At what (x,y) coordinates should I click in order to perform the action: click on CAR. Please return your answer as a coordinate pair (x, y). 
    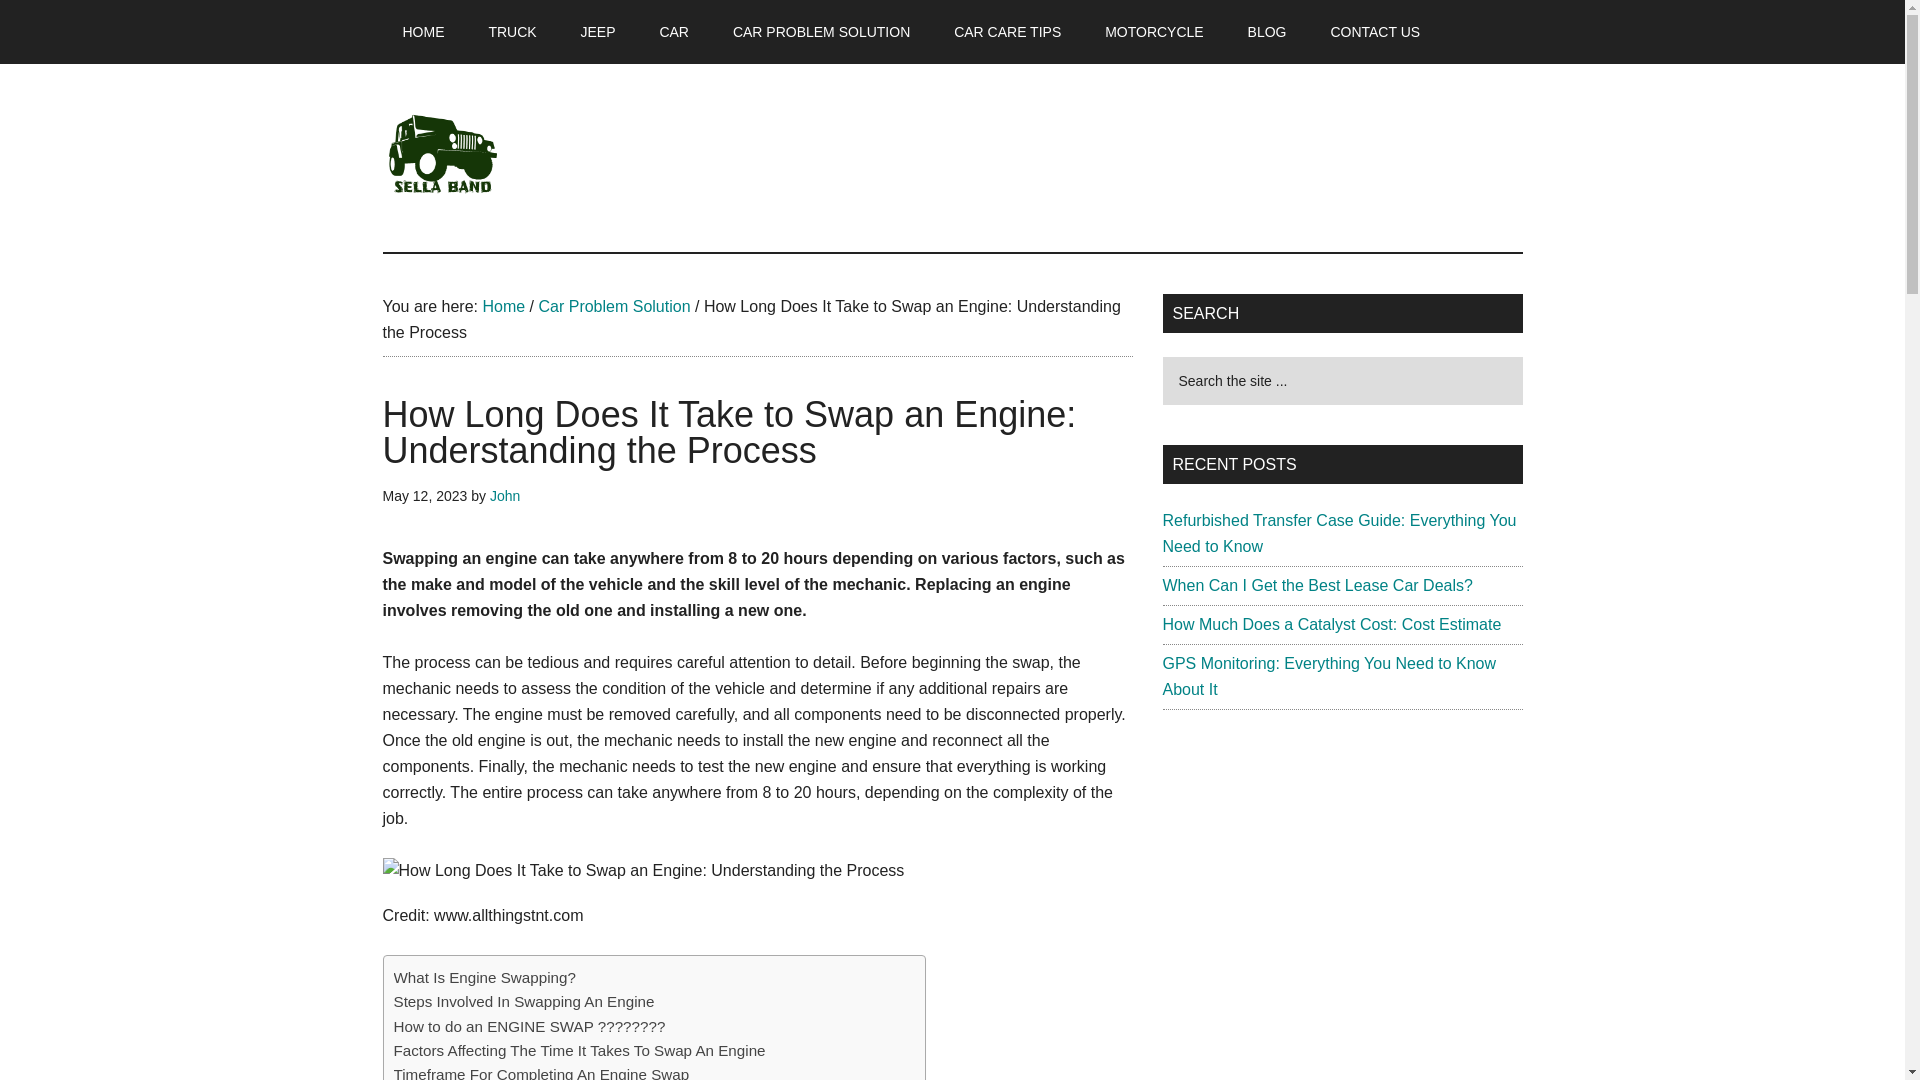
    Looking at the image, I should click on (674, 32).